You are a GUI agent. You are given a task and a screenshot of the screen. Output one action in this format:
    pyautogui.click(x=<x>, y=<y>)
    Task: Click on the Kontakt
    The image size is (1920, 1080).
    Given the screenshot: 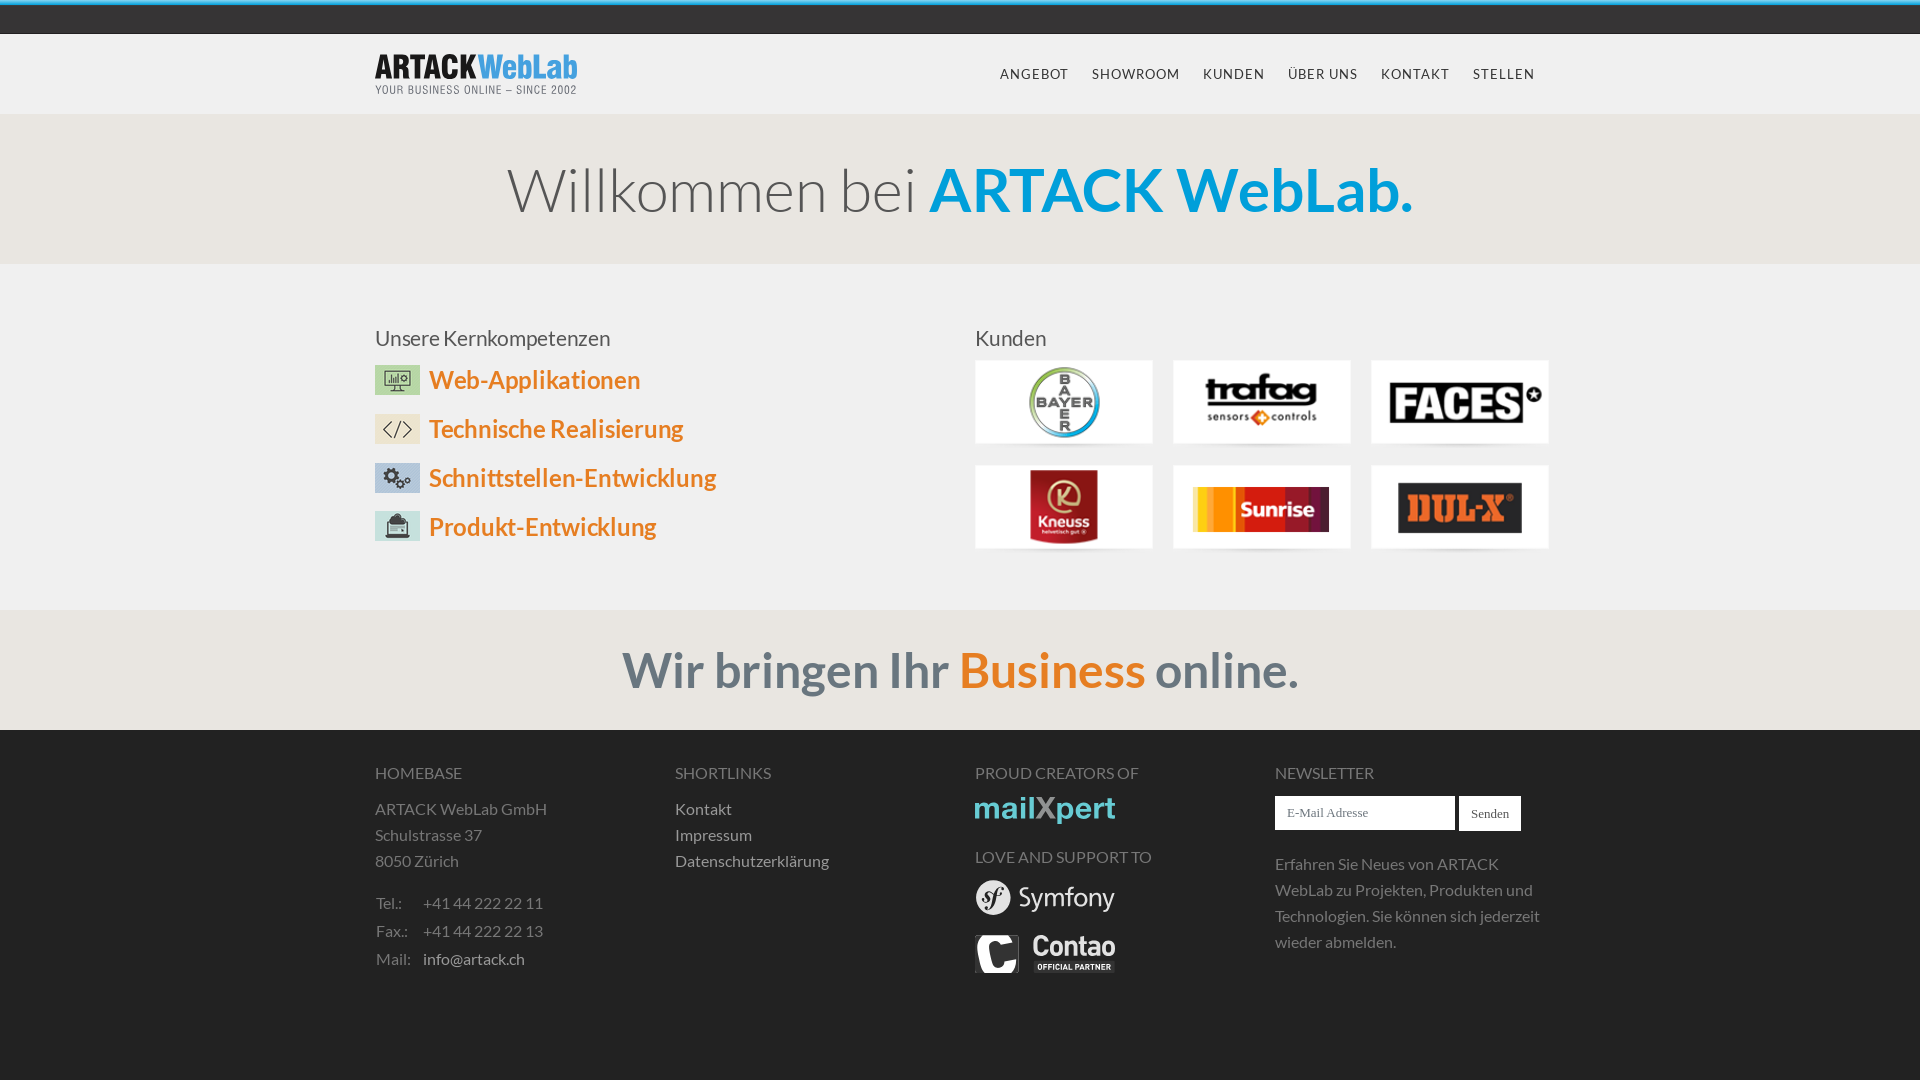 What is the action you would take?
    pyautogui.click(x=704, y=808)
    